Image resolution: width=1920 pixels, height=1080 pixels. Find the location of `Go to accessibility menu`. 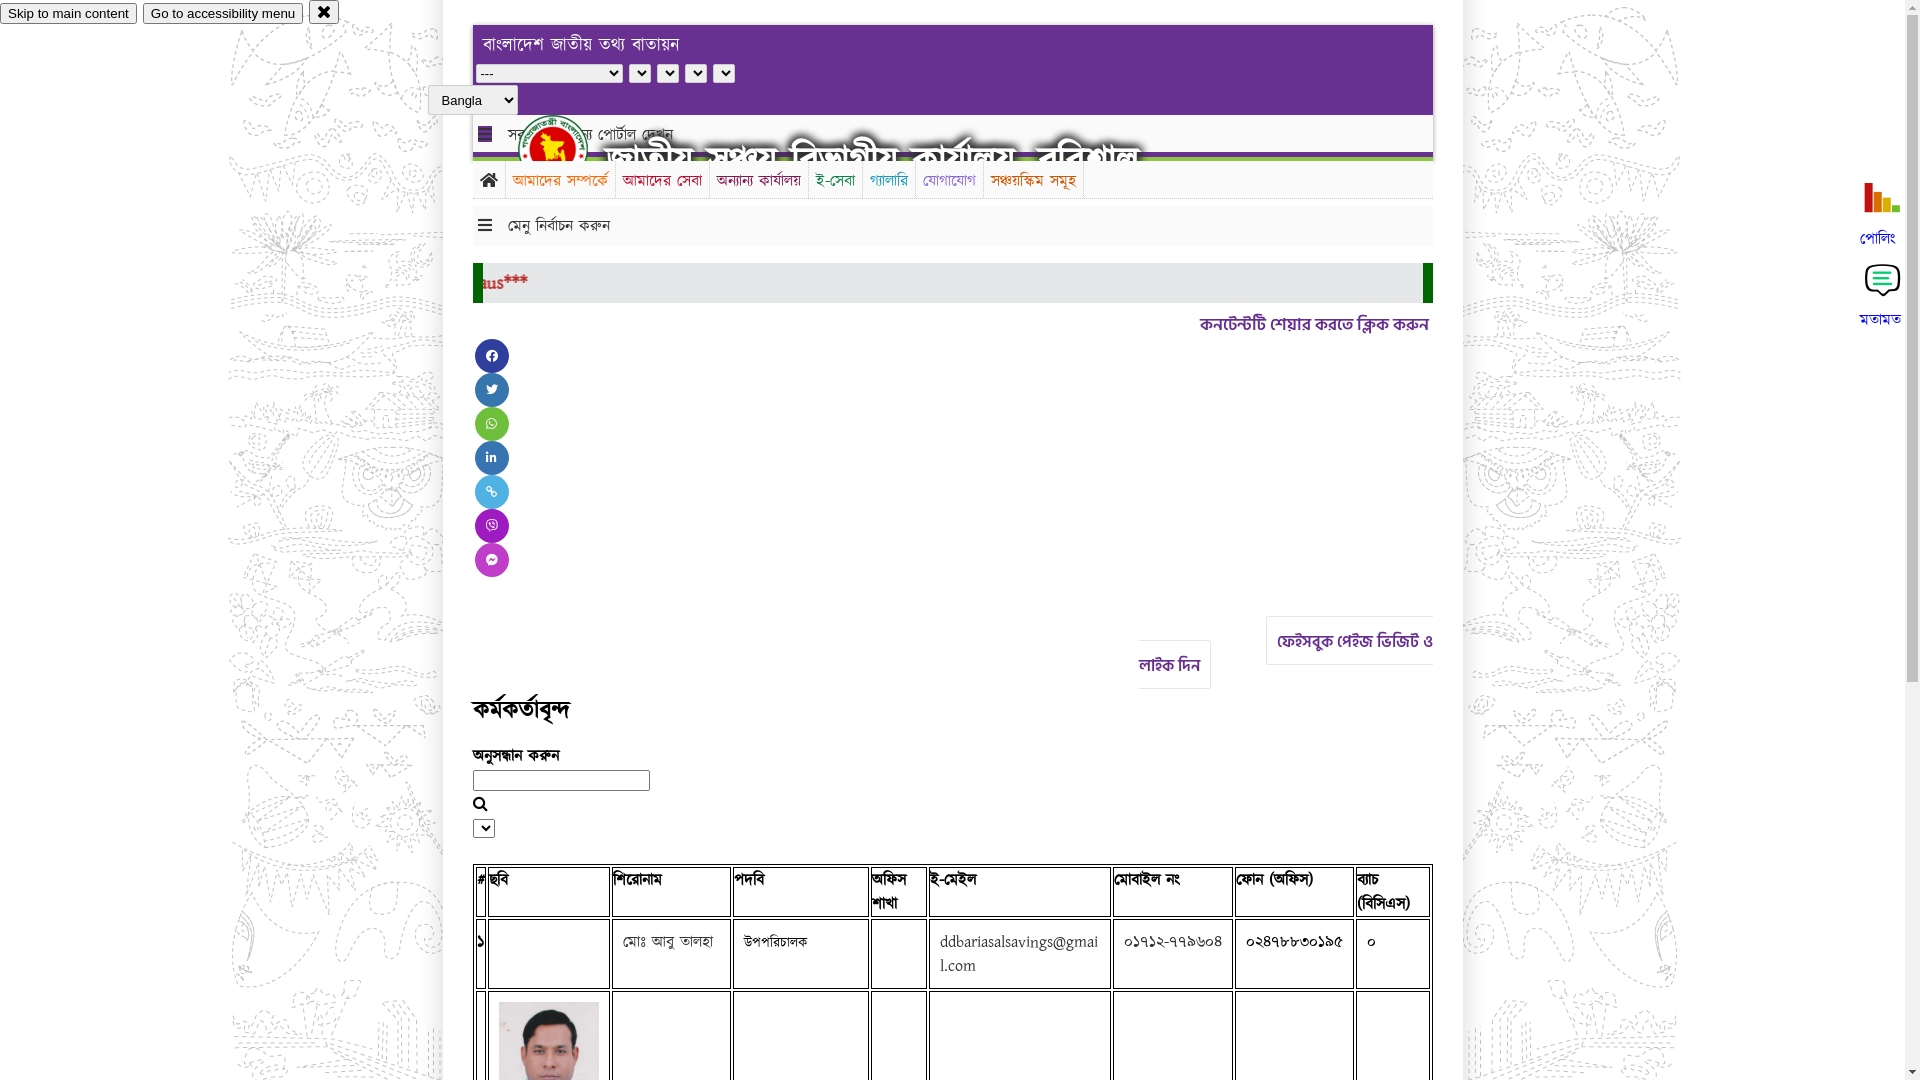

Go to accessibility menu is located at coordinates (223, 14).